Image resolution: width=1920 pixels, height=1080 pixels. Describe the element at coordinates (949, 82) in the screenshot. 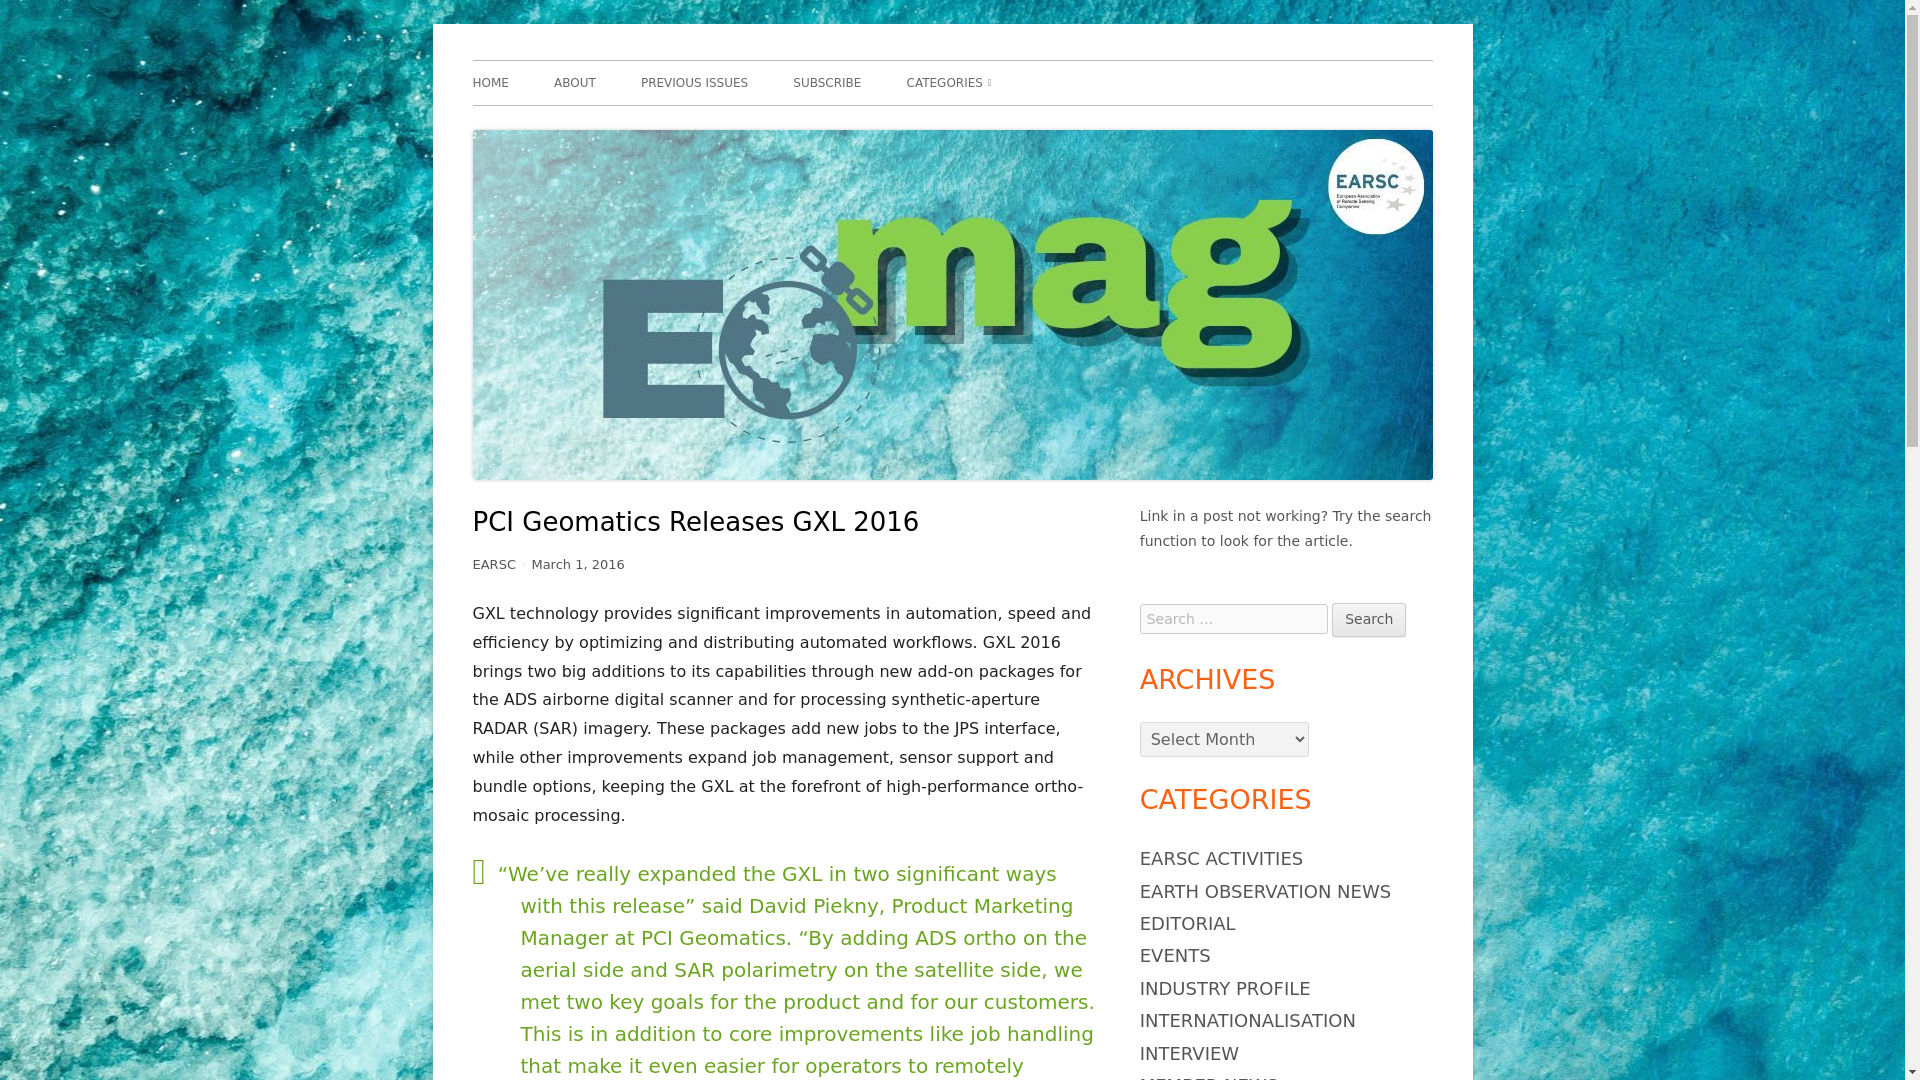

I see `CATEGORIES` at that location.